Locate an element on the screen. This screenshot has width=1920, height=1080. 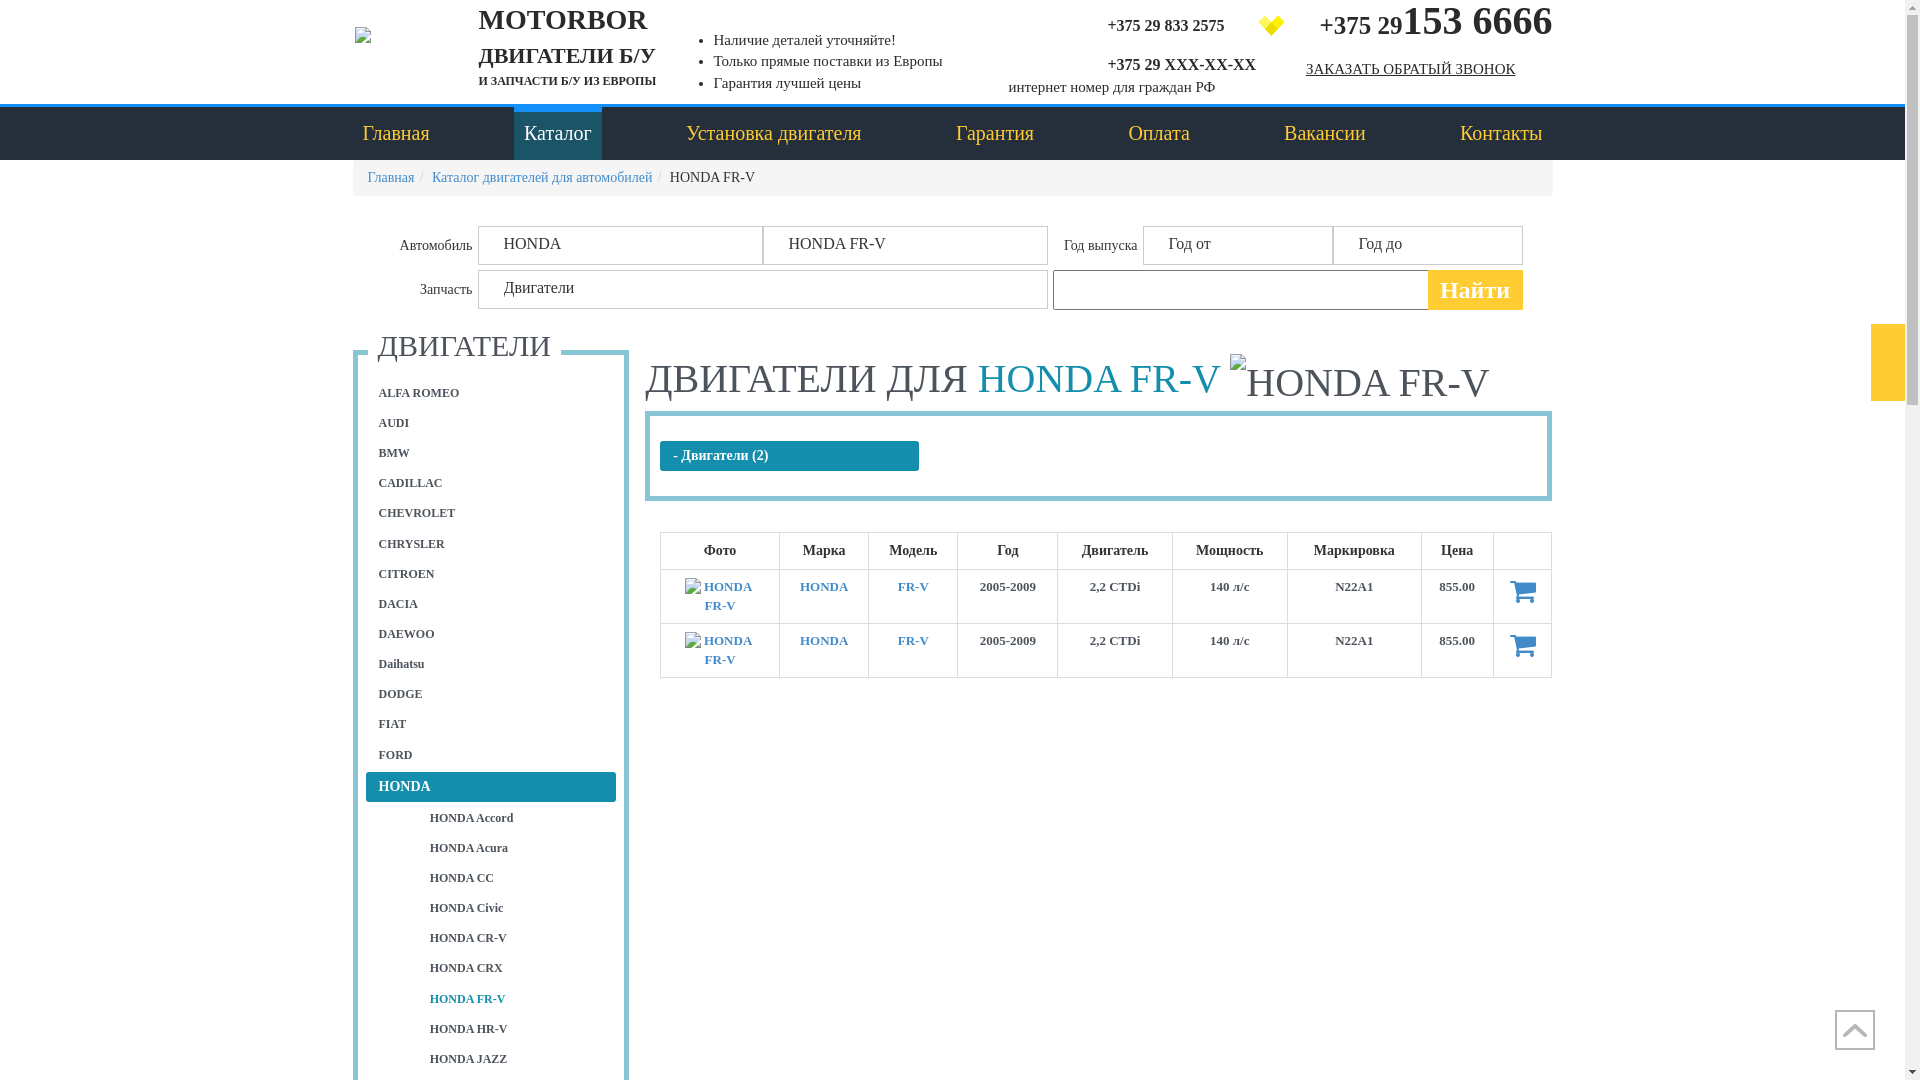
AUDI is located at coordinates (492, 424).